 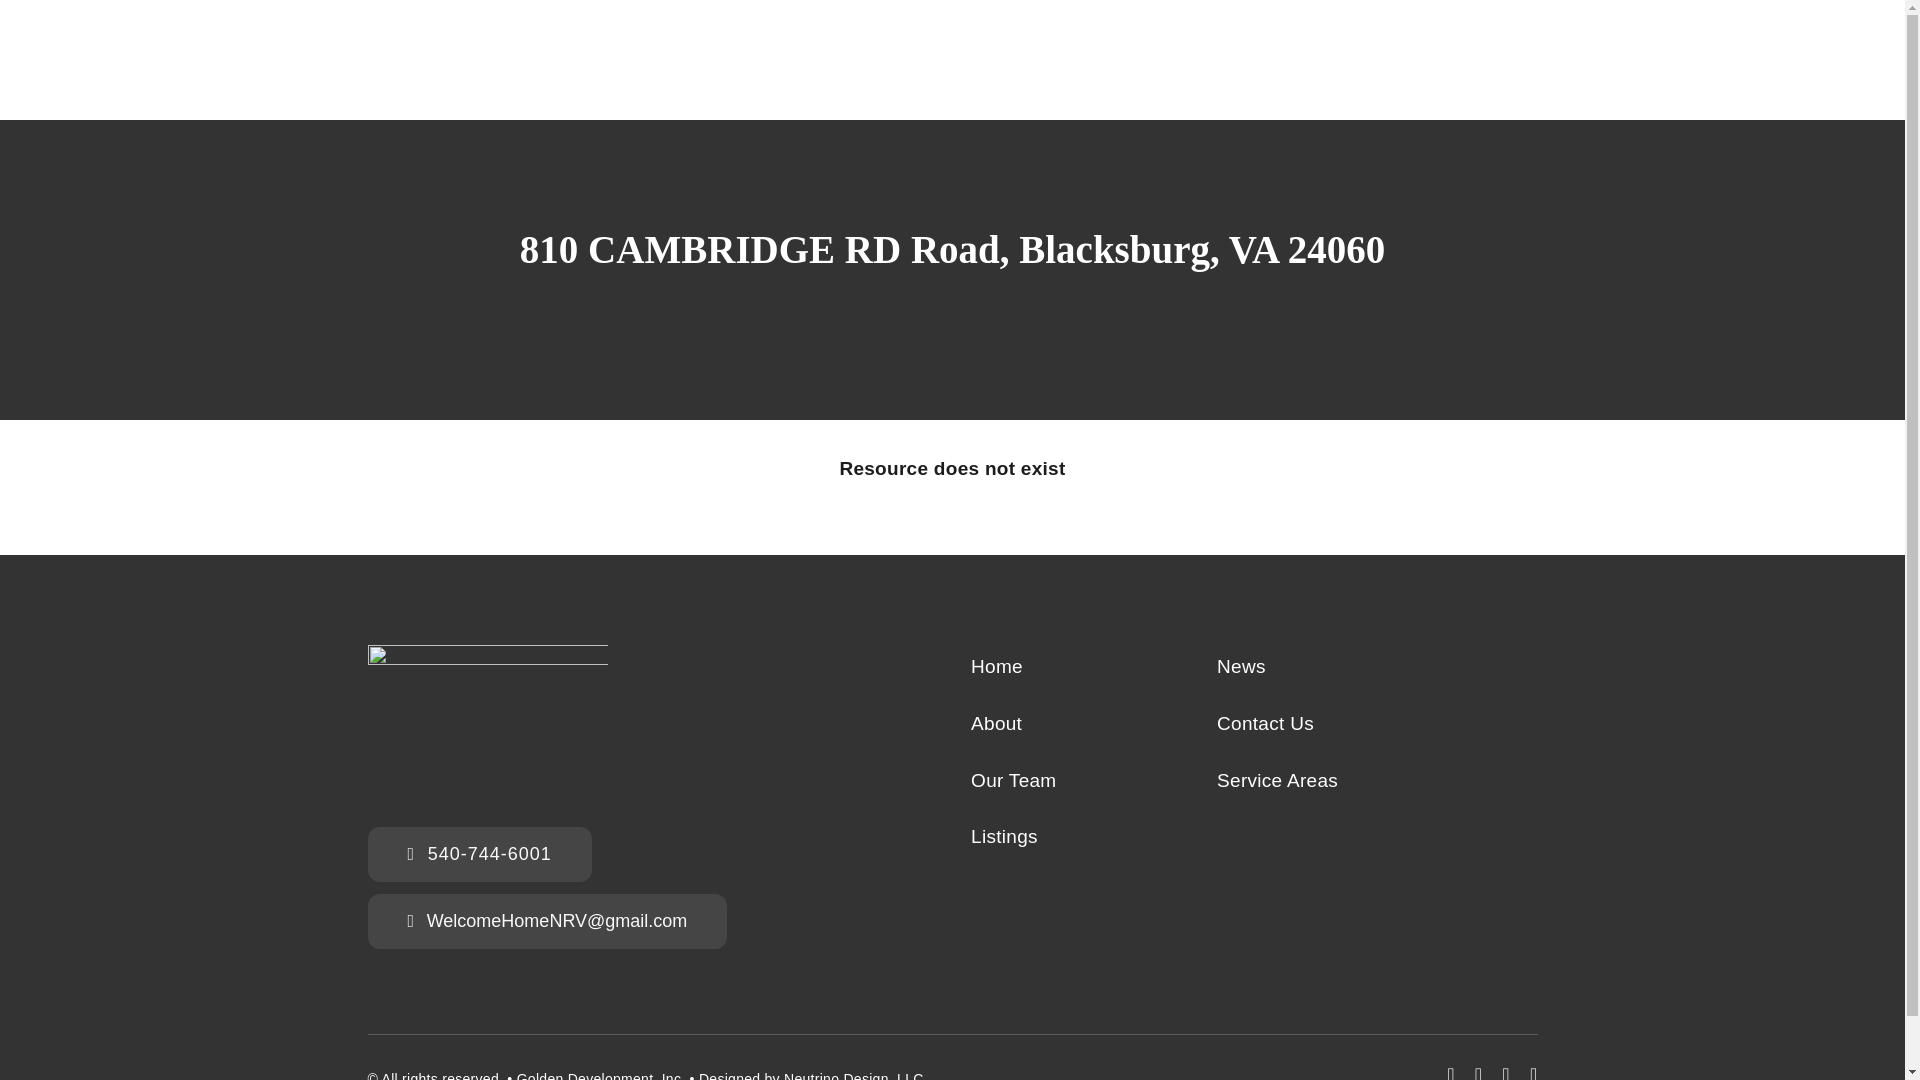 I want to click on Logo-White-Teal, so click(x=488, y=716).